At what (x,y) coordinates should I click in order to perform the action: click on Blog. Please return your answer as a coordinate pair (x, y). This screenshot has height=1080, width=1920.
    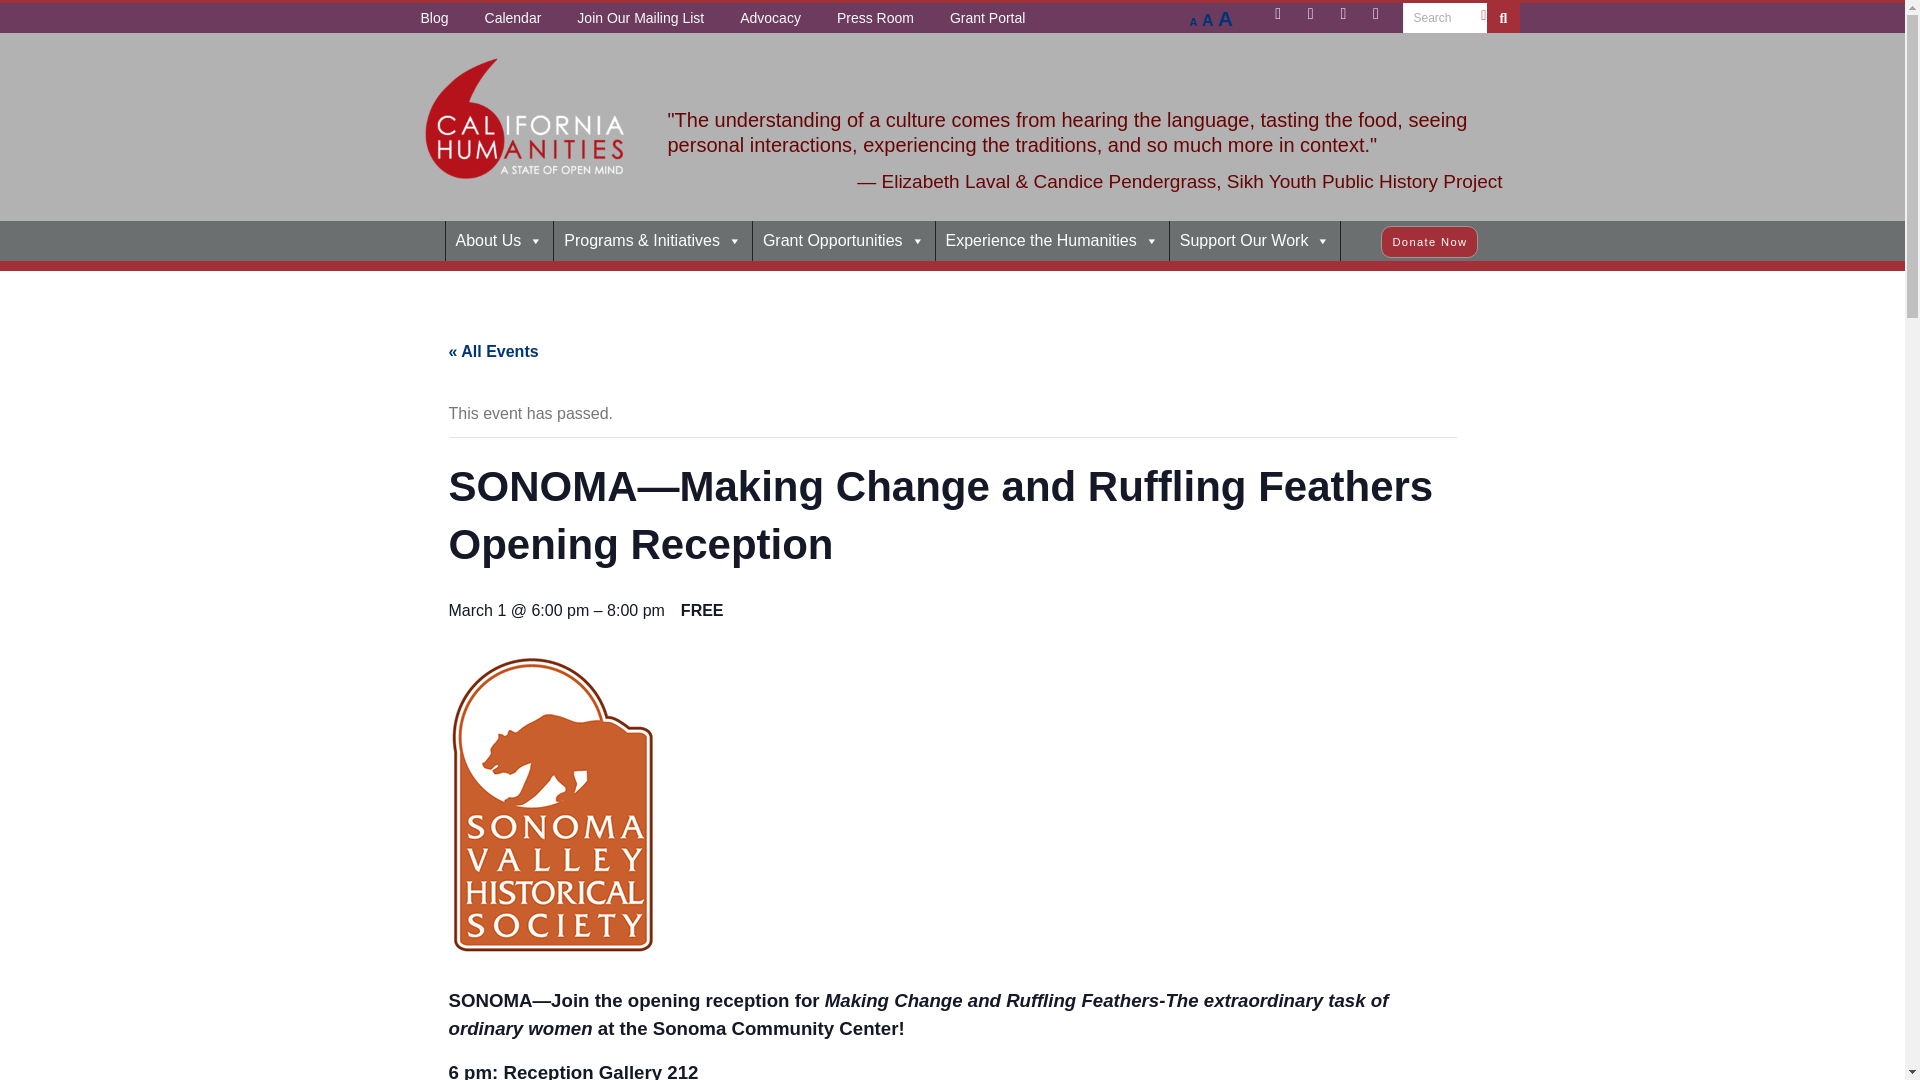
    Looking at the image, I should click on (434, 18).